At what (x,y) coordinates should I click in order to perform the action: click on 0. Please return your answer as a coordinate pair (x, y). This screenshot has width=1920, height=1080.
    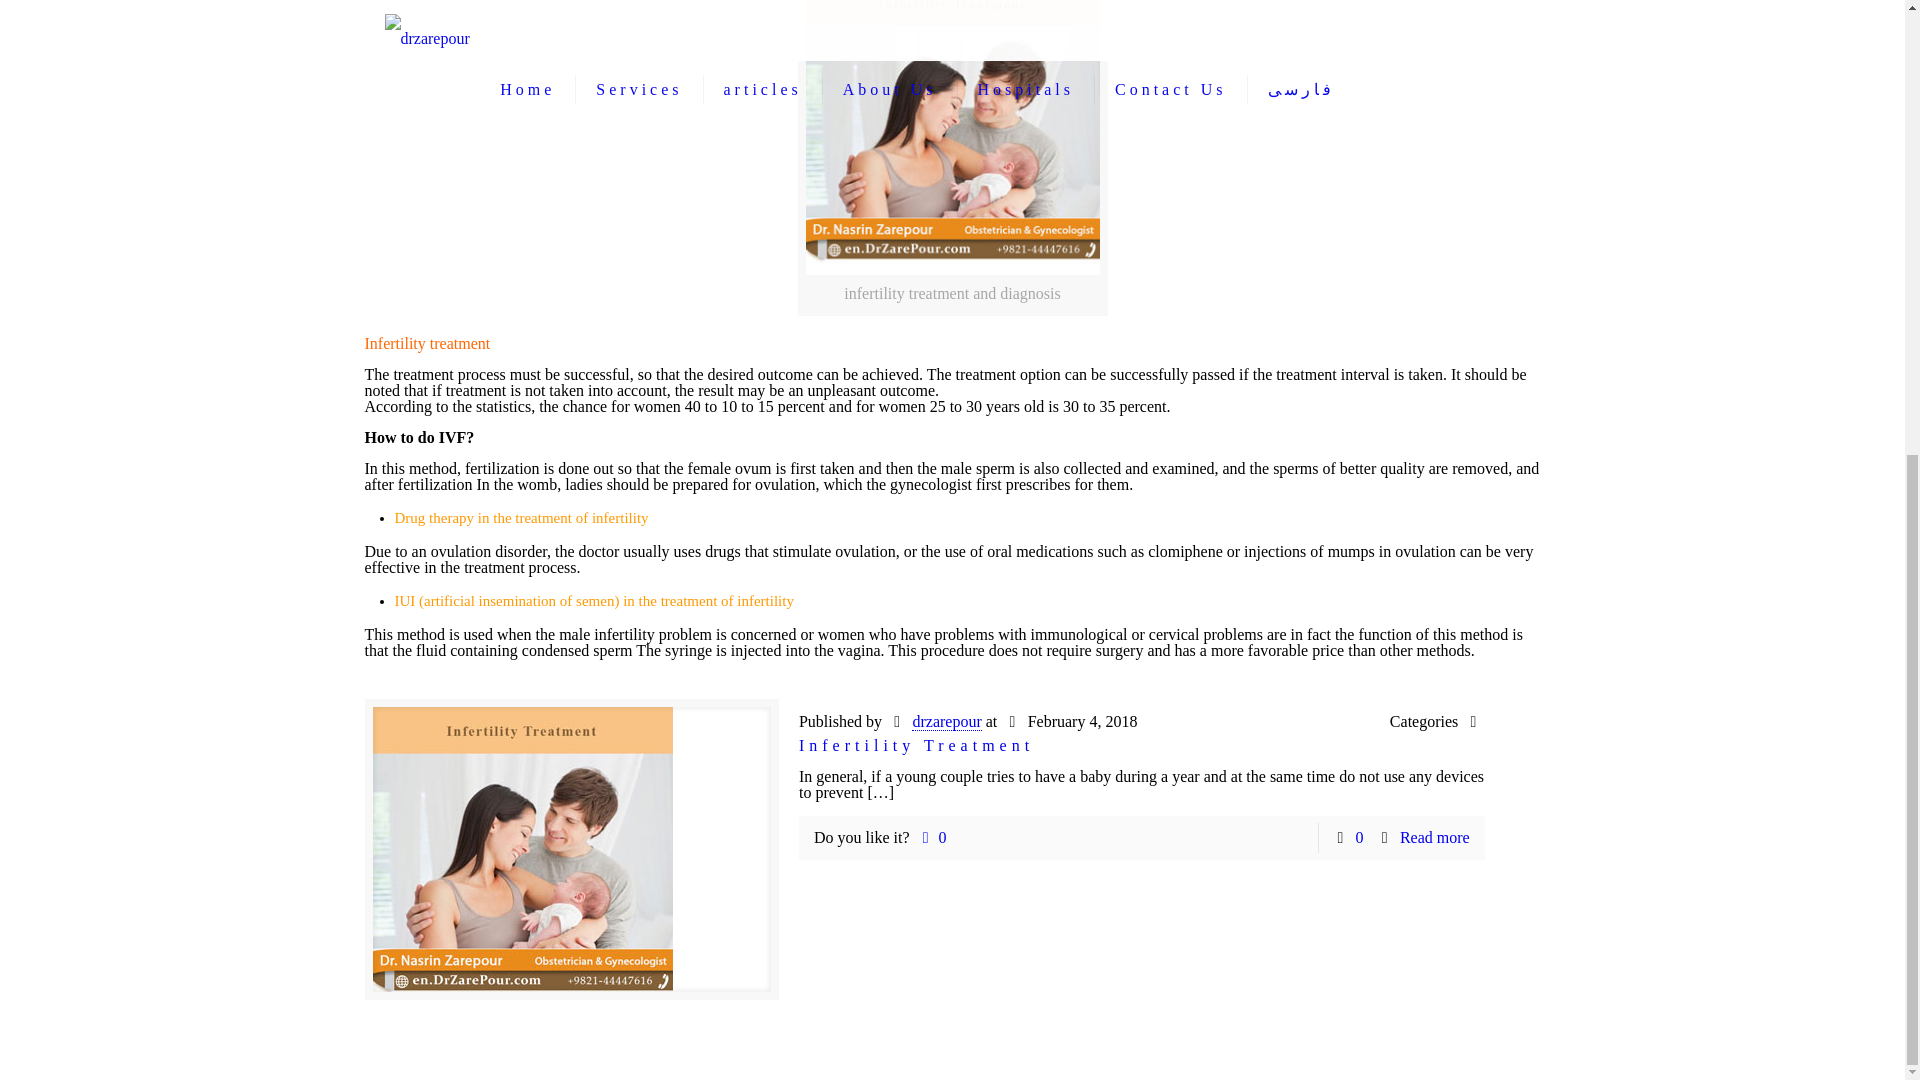
    Looking at the image, I should click on (930, 838).